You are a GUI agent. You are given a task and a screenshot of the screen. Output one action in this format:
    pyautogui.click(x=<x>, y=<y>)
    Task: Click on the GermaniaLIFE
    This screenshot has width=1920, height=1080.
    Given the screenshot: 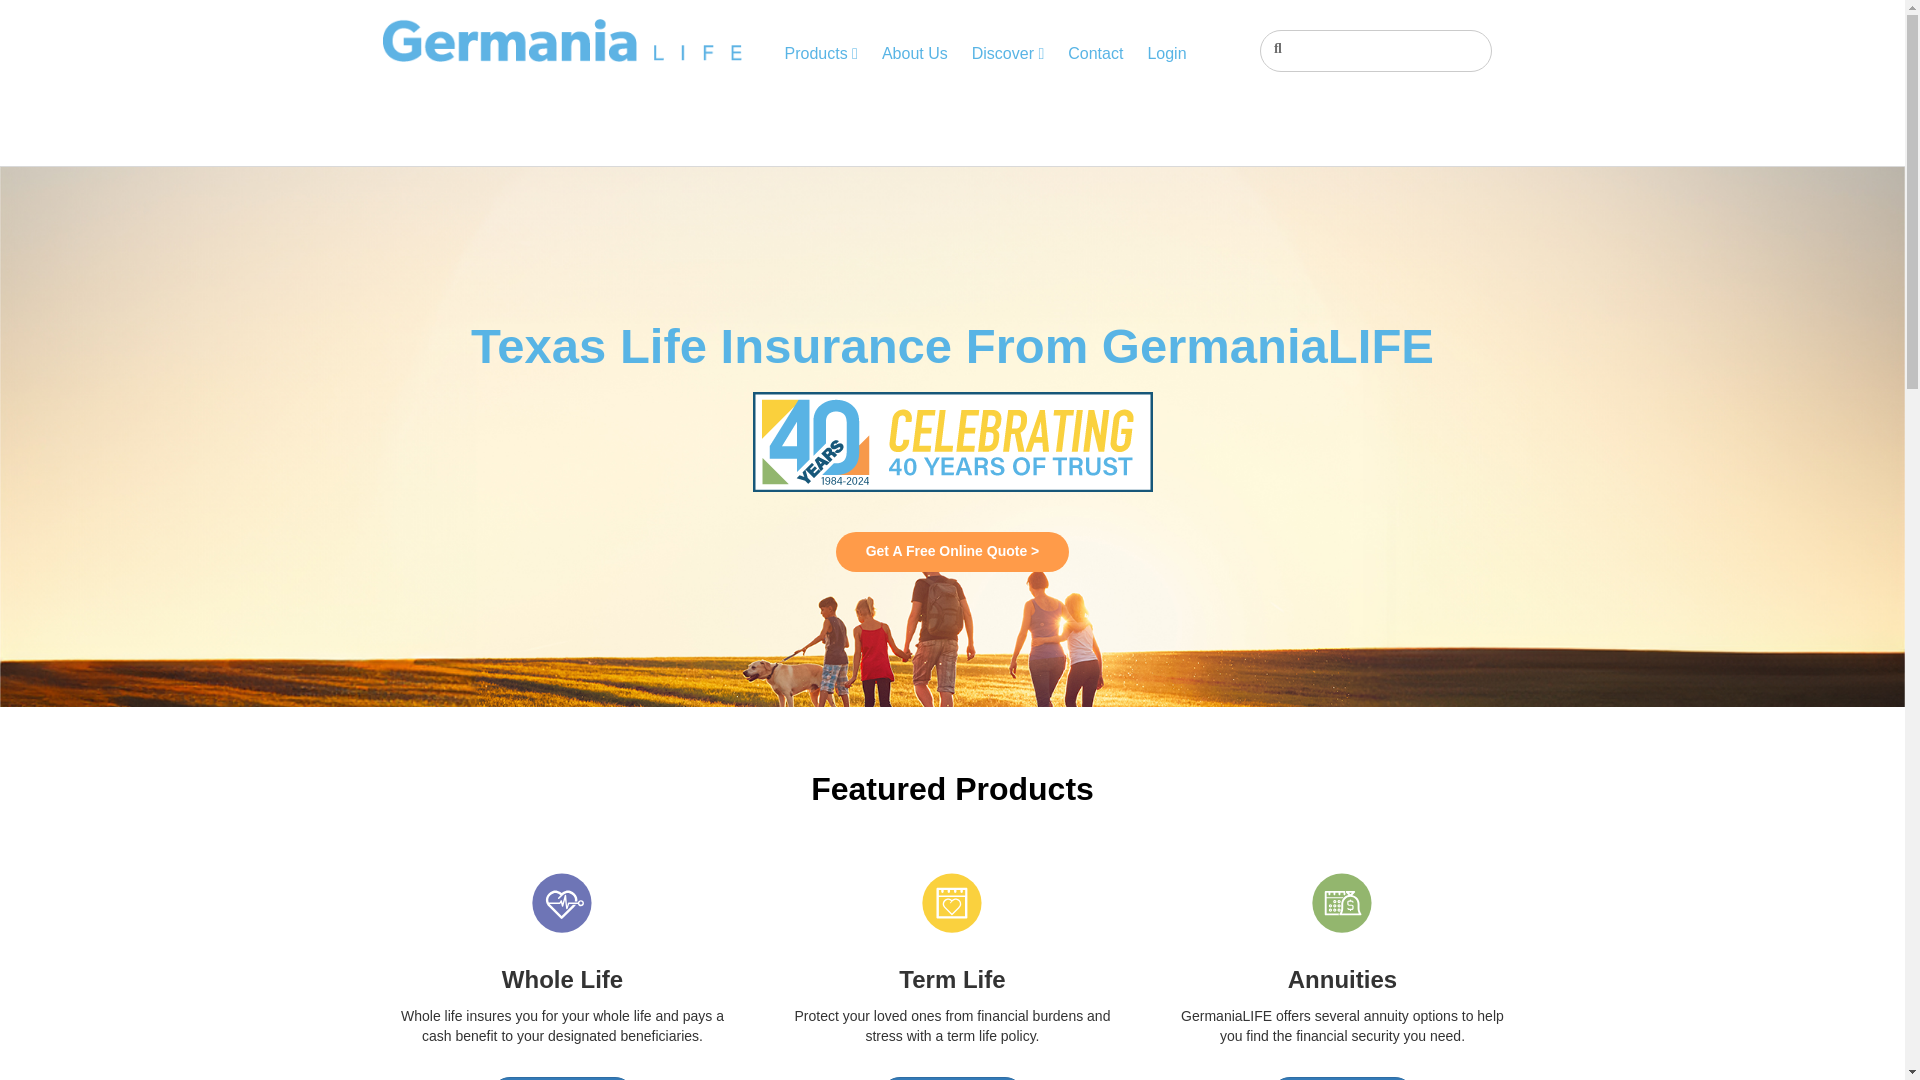 What is the action you would take?
    pyautogui.click(x=562, y=40)
    